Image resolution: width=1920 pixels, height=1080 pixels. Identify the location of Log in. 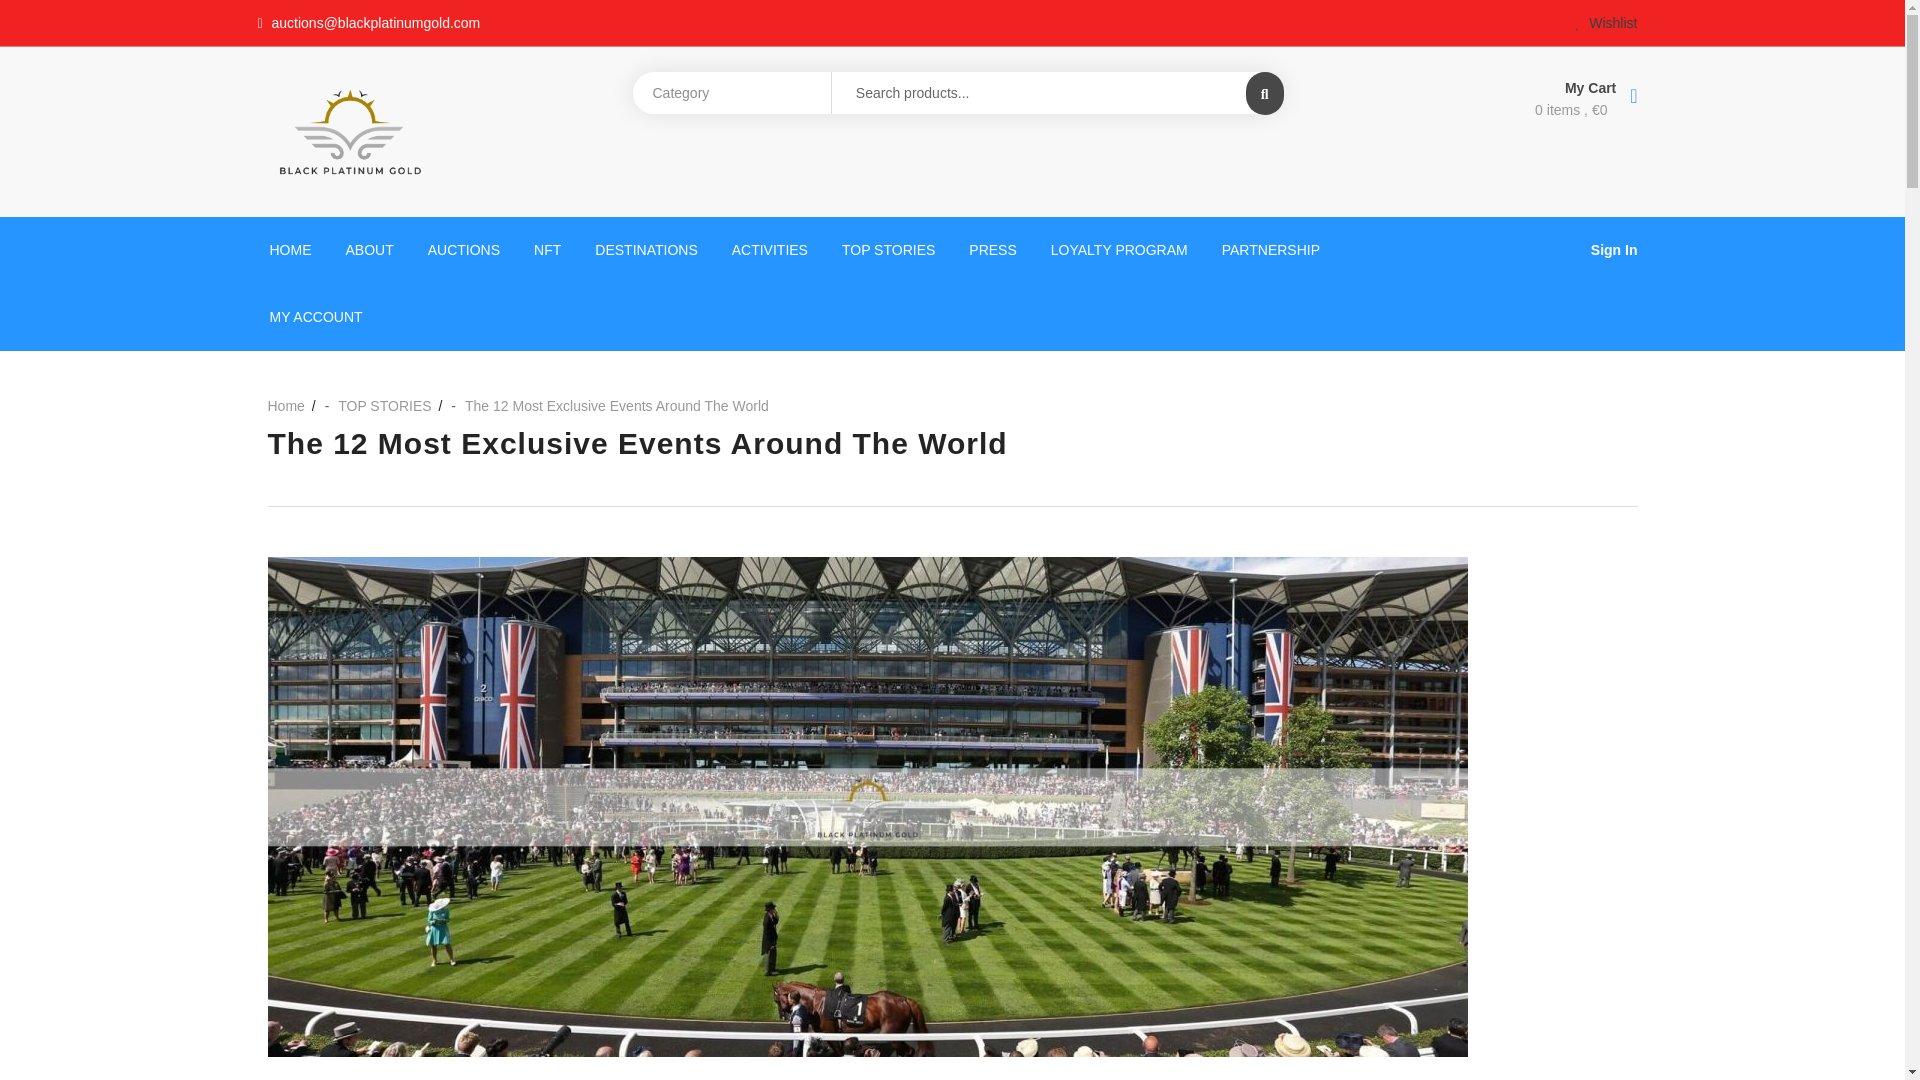
(583, 678).